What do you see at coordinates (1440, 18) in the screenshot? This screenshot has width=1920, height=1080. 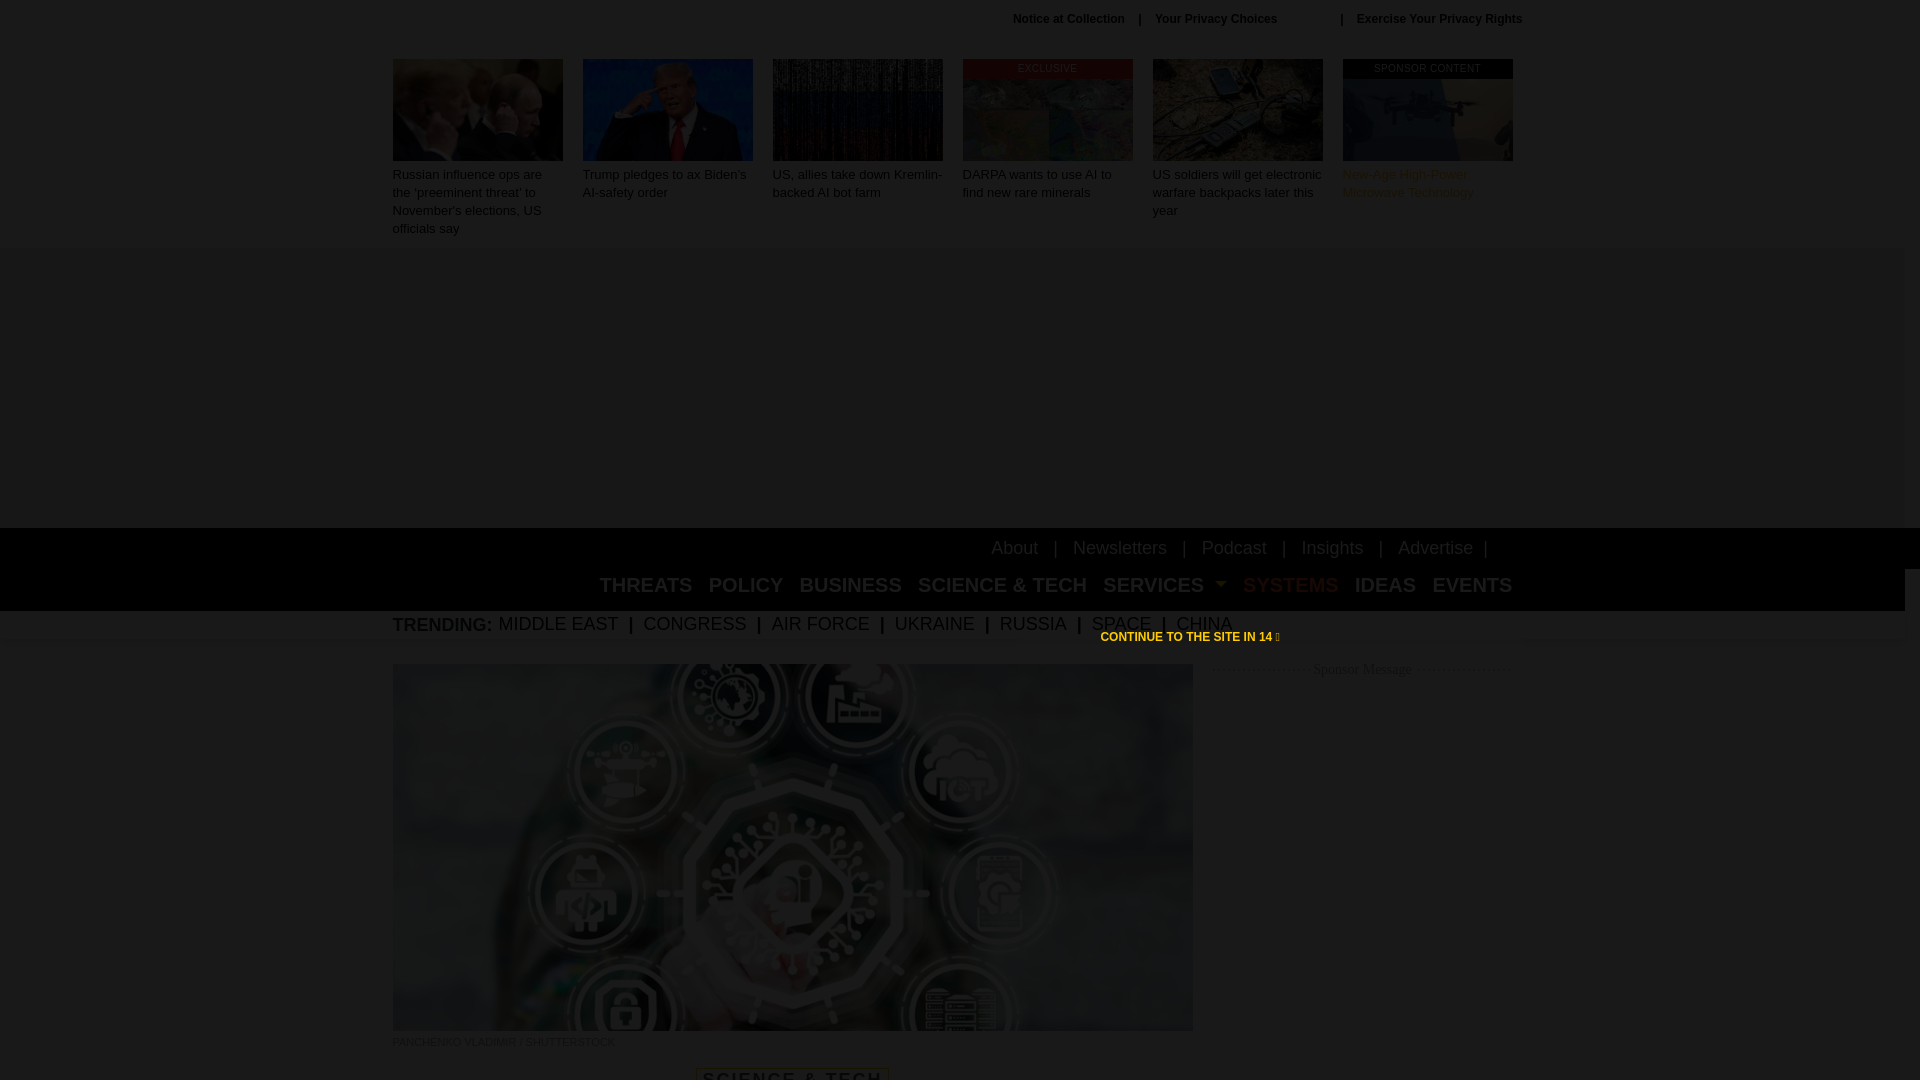 I see `3rd party ad content` at bounding box center [1440, 18].